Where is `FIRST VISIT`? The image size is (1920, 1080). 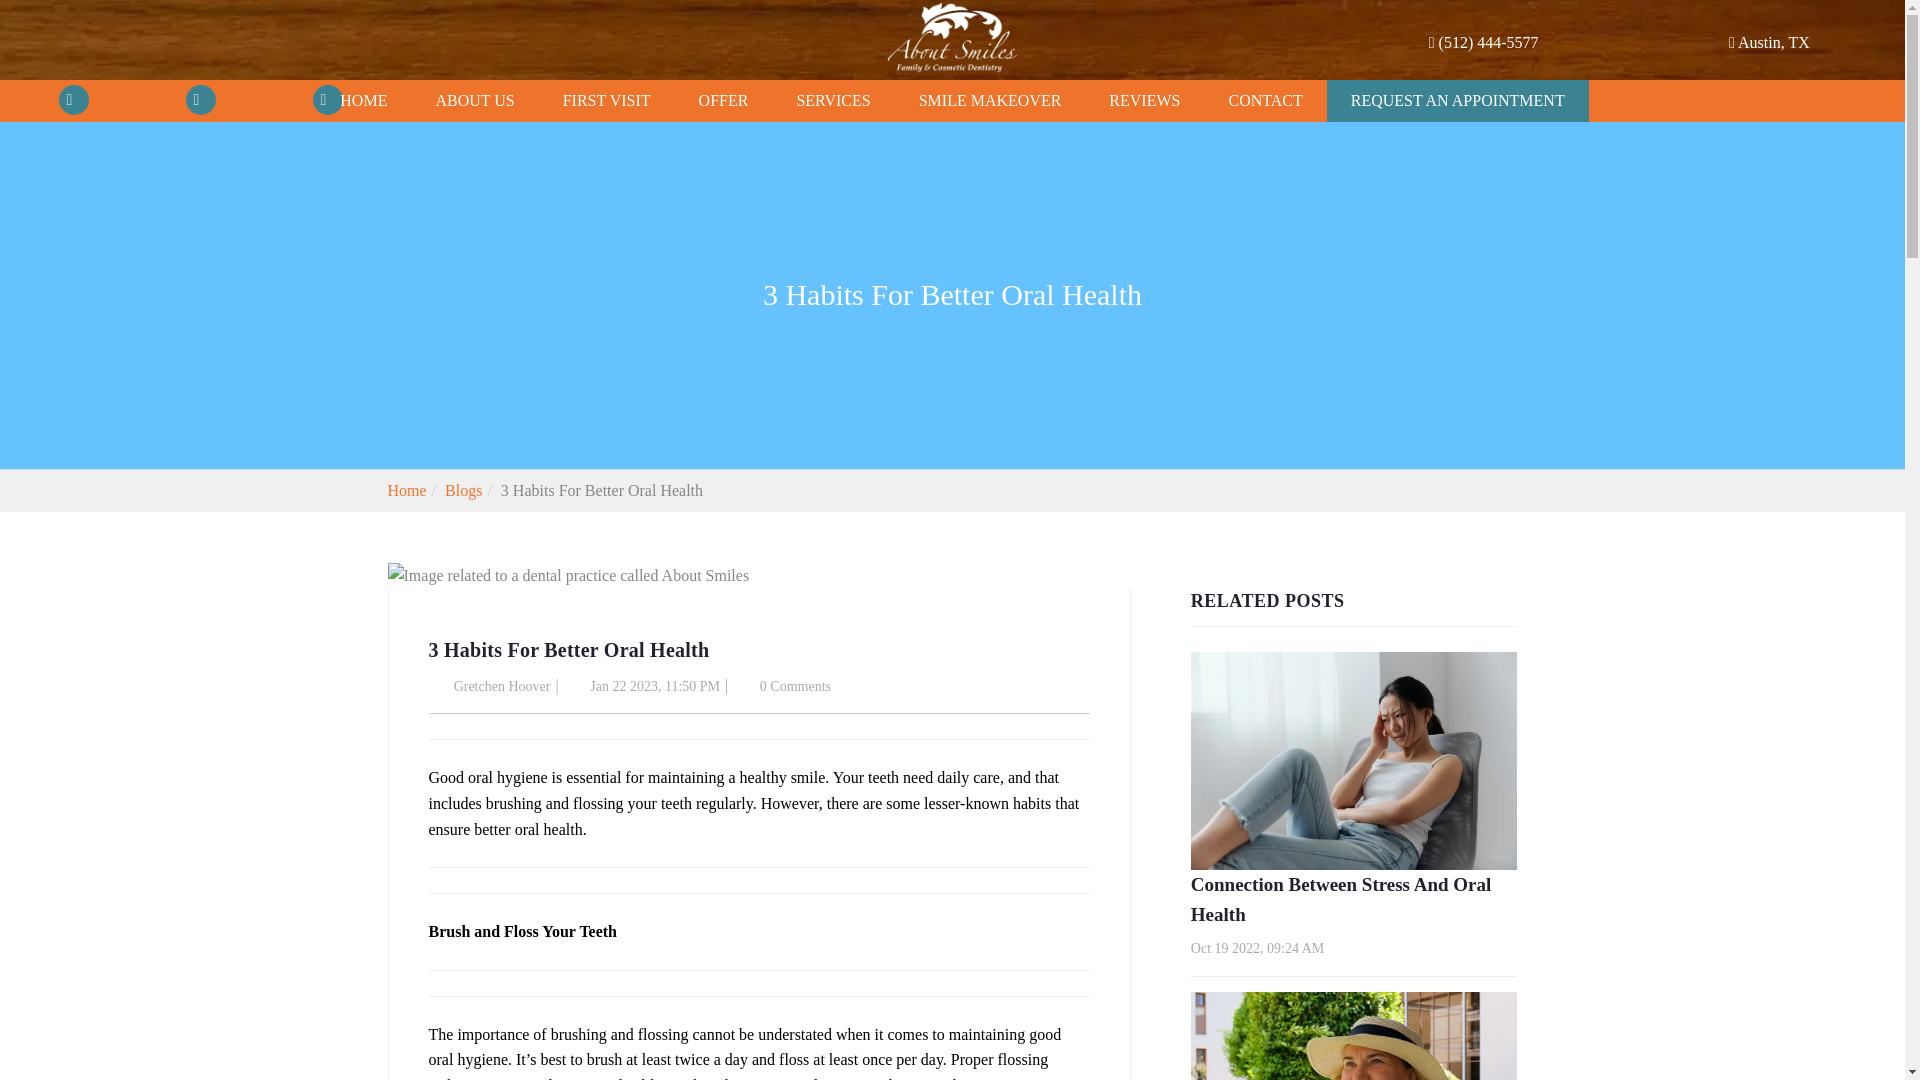
FIRST VISIT is located at coordinates (607, 98).